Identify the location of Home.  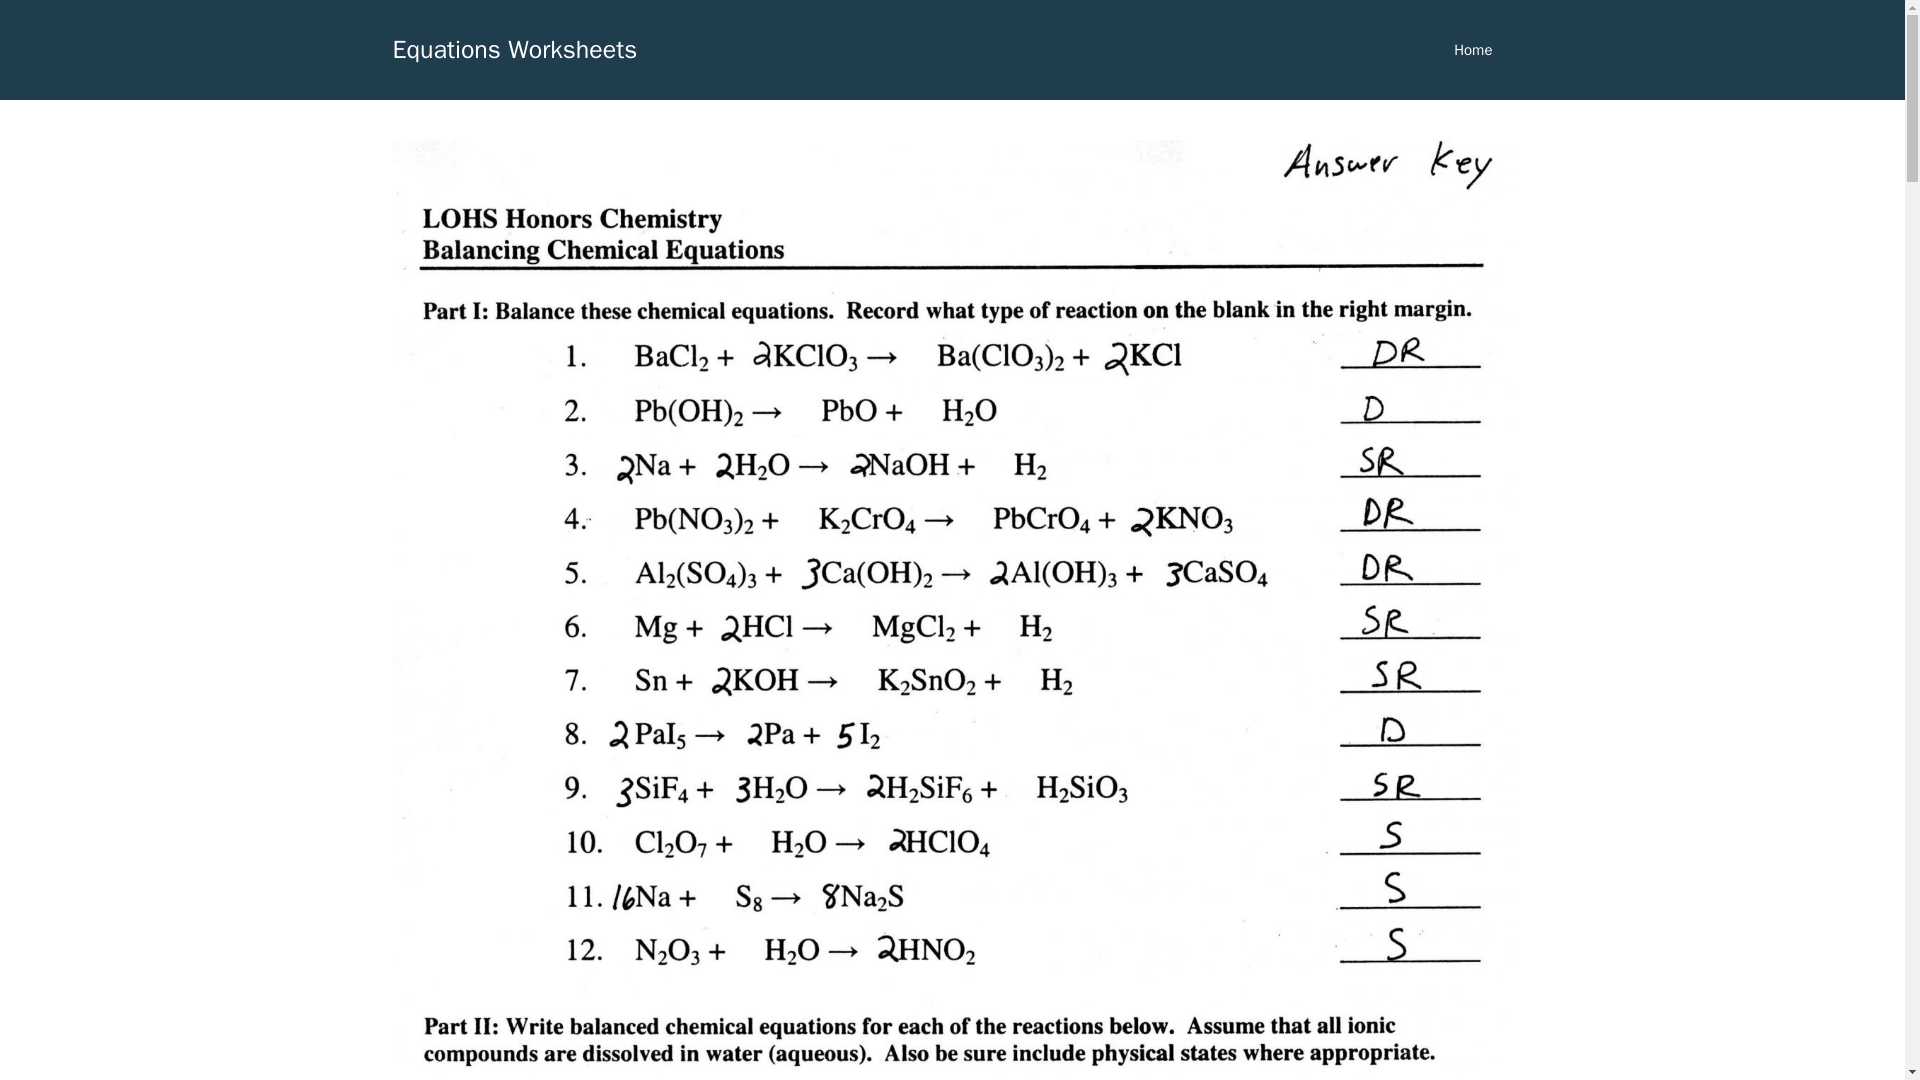
(1473, 50).